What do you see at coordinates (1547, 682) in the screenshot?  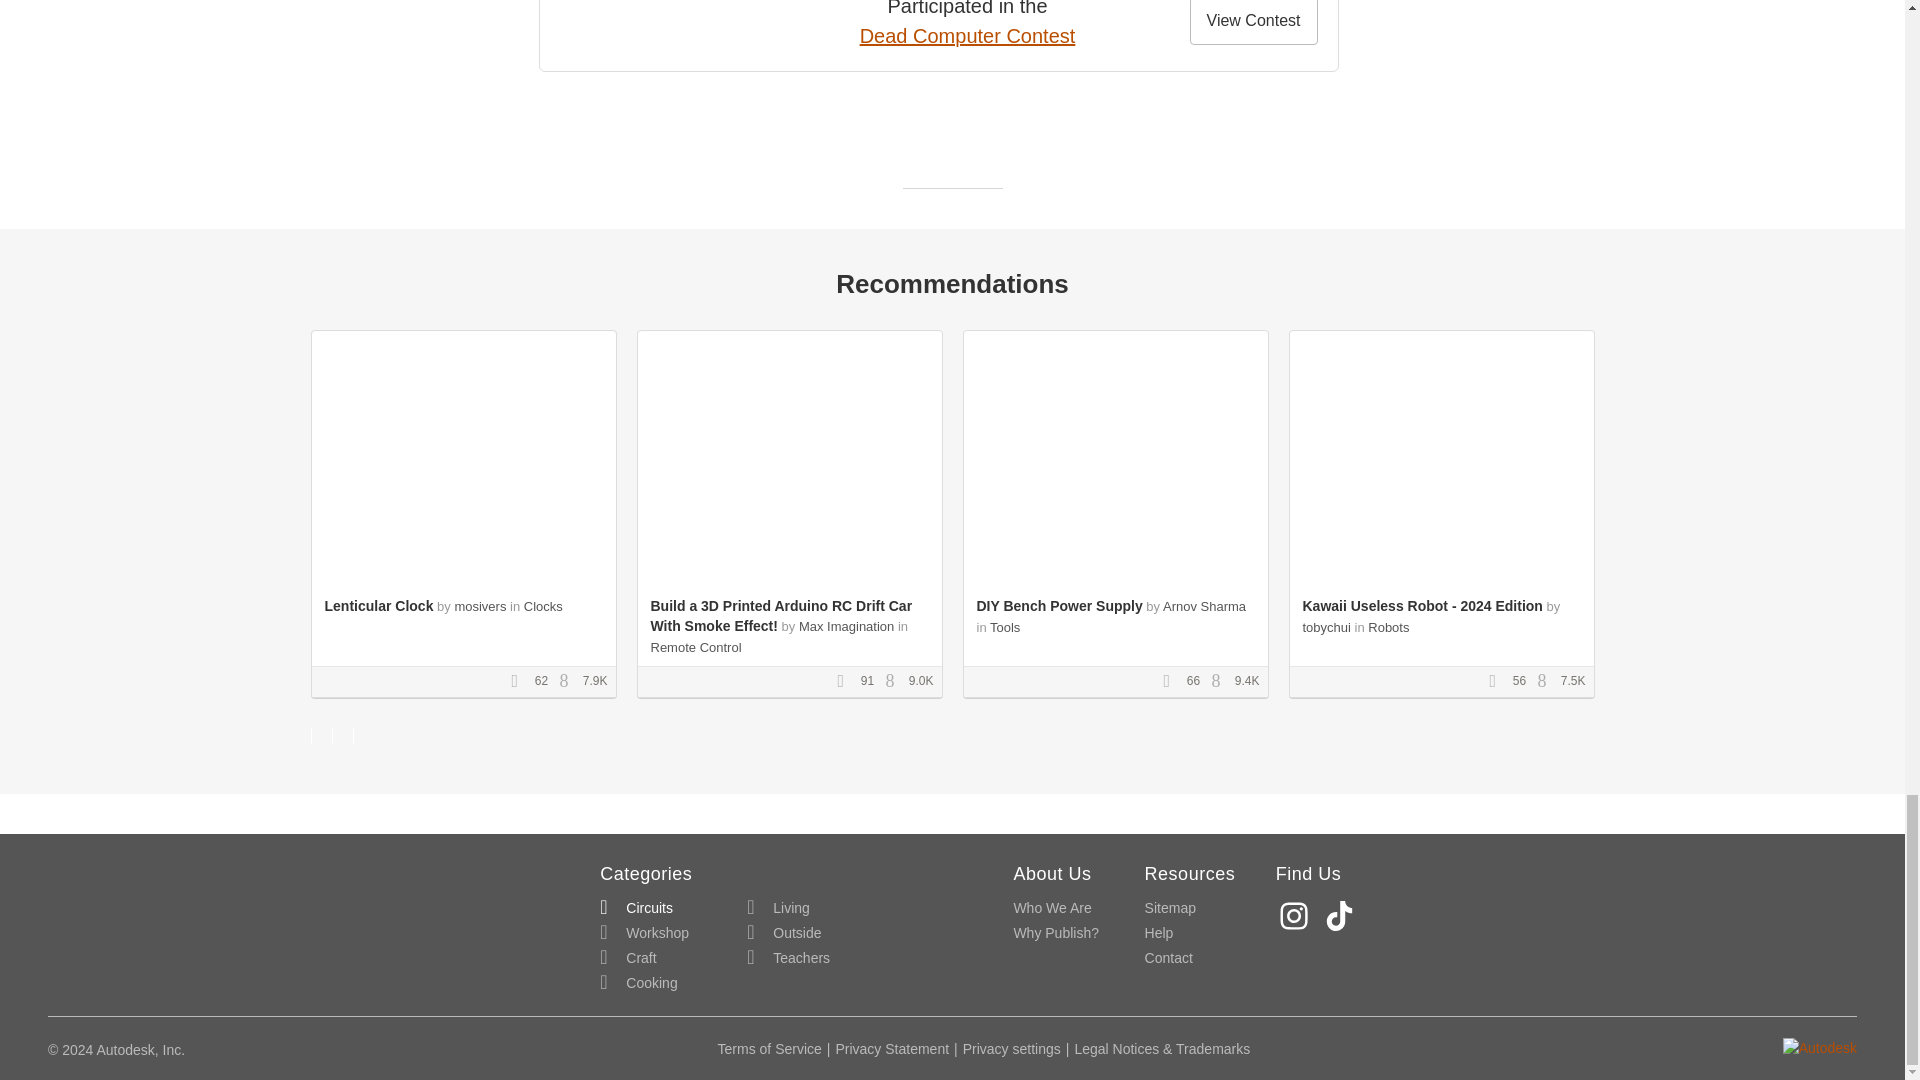 I see `Views Count` at bounding box center [1547, 682].